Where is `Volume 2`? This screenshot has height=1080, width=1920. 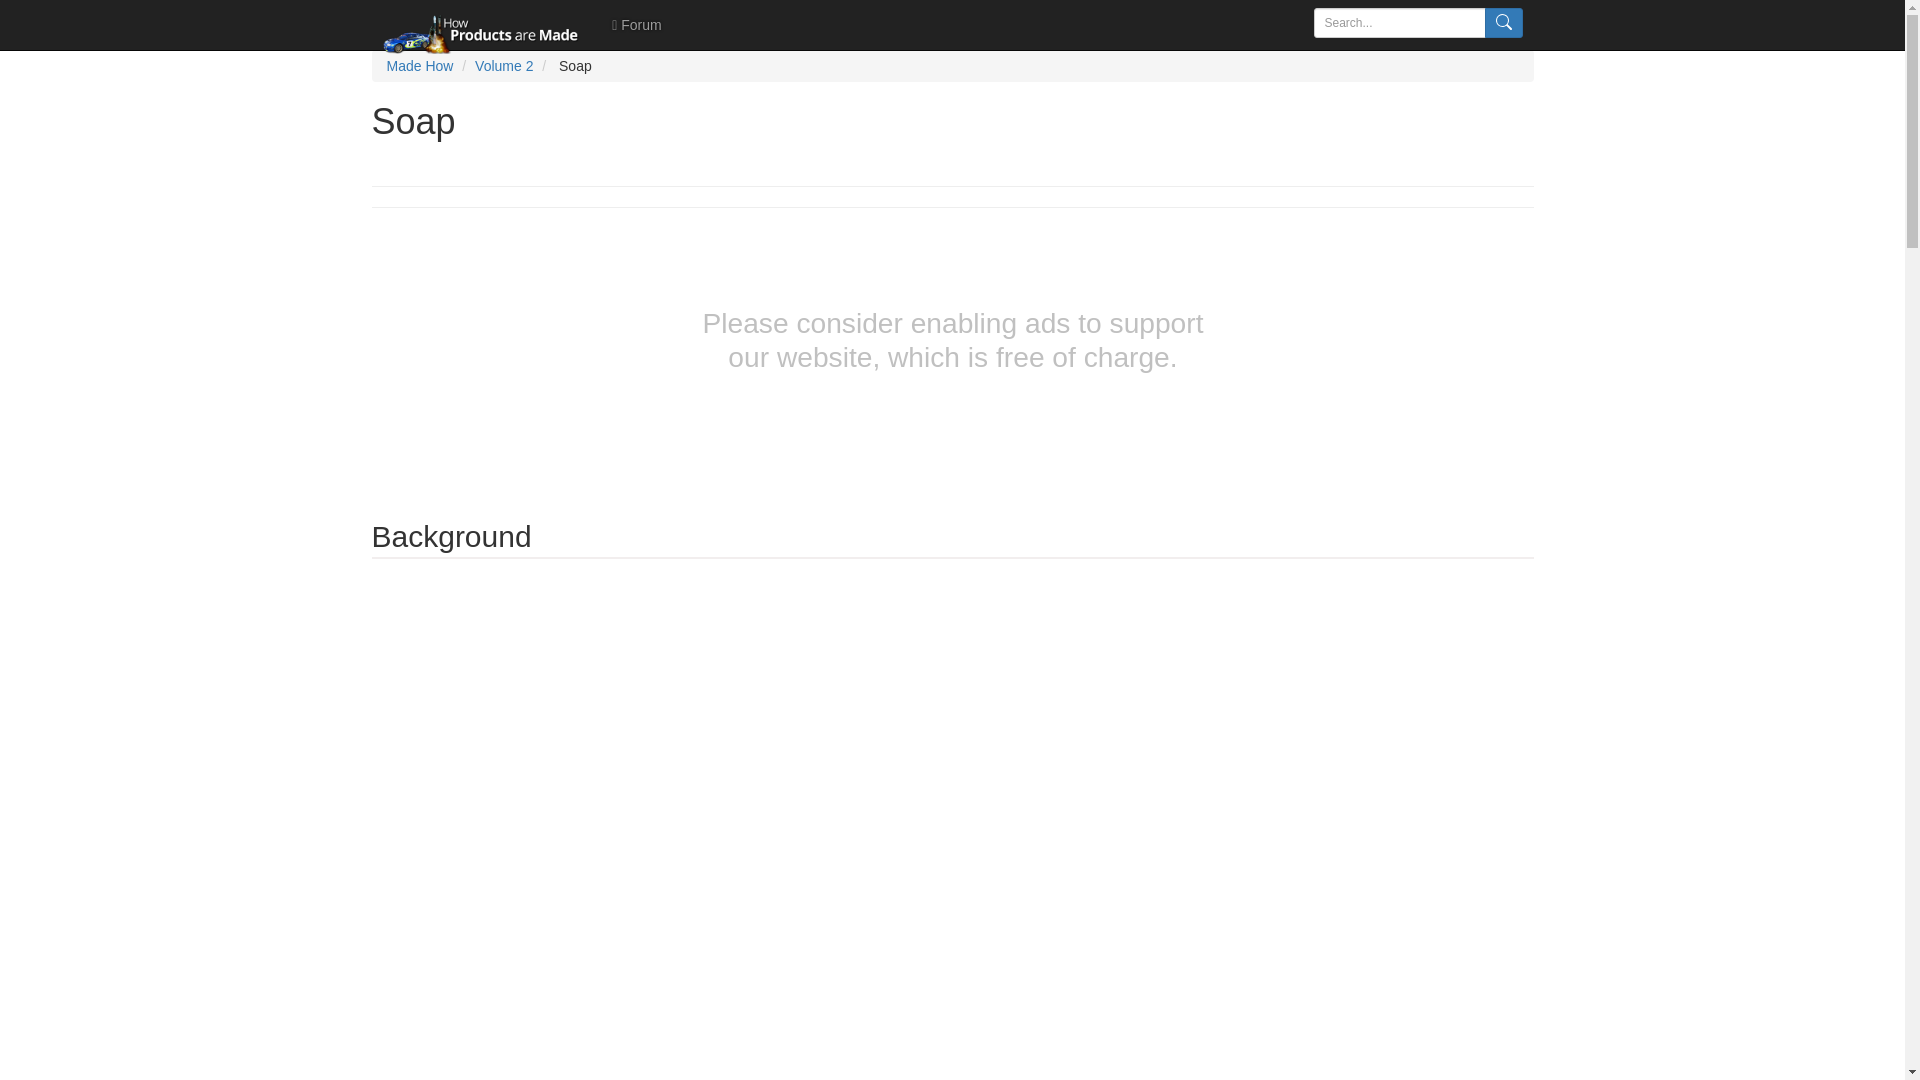
Volume 2 is located at coordinates (504, 66).